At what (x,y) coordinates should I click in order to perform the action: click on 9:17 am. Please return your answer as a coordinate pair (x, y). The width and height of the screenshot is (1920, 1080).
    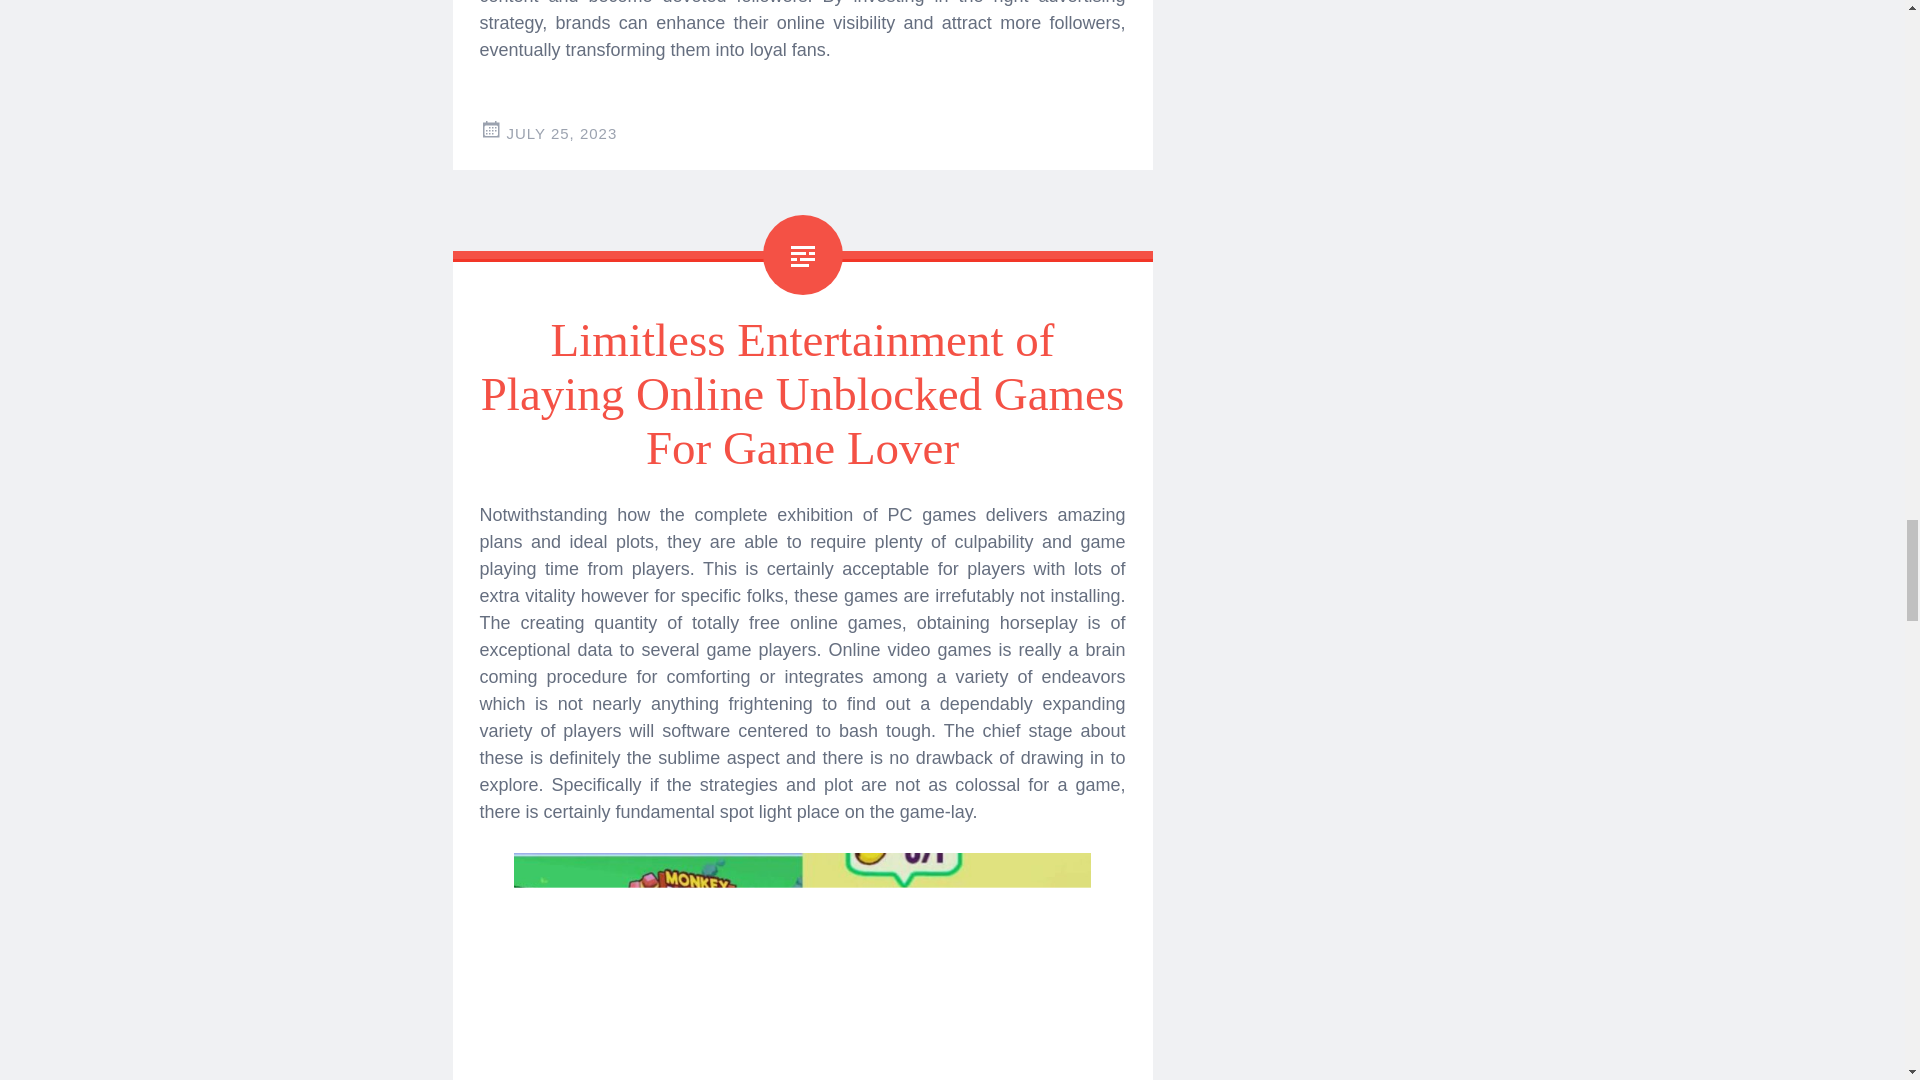
    Looking at the image, I should click on (561, 133).